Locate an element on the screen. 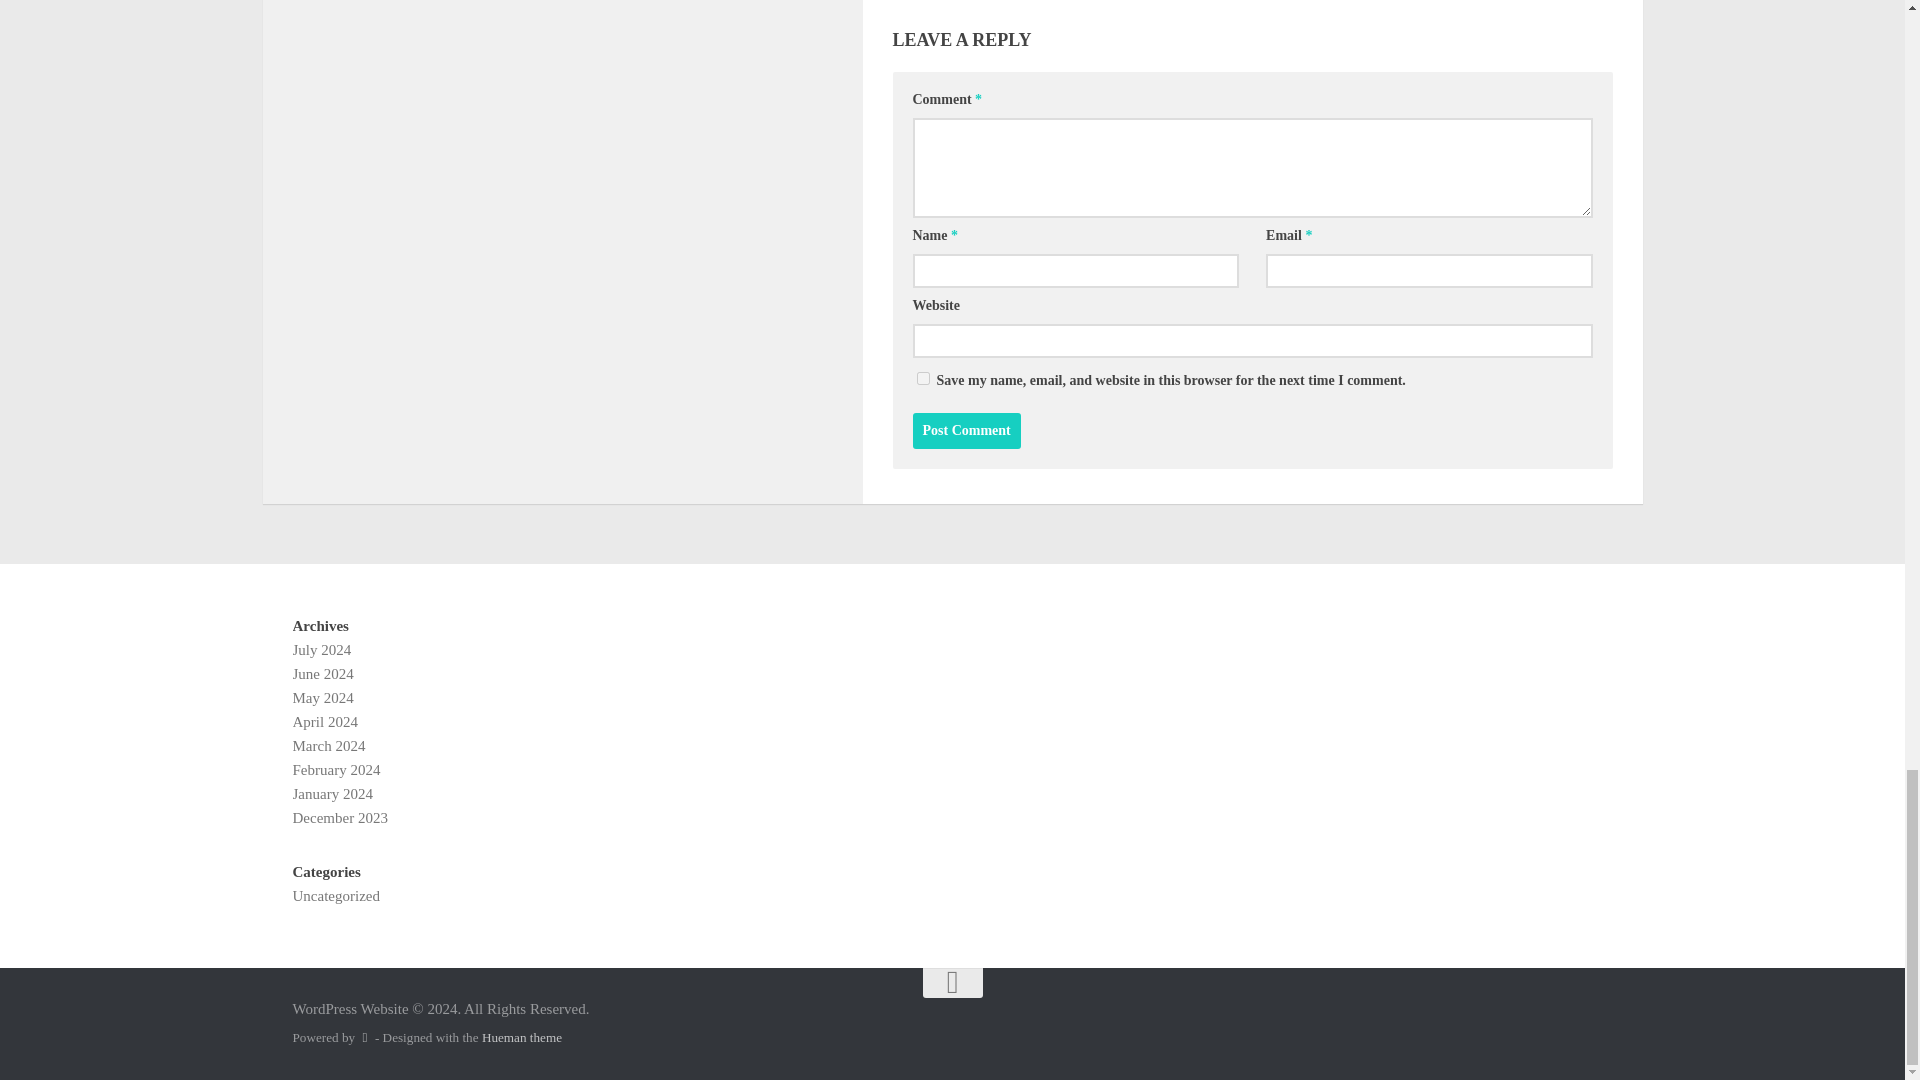 Image resolution: width=1920 pixels, height=1080 pixels. December 2023 is located at coordinates (339, 818).